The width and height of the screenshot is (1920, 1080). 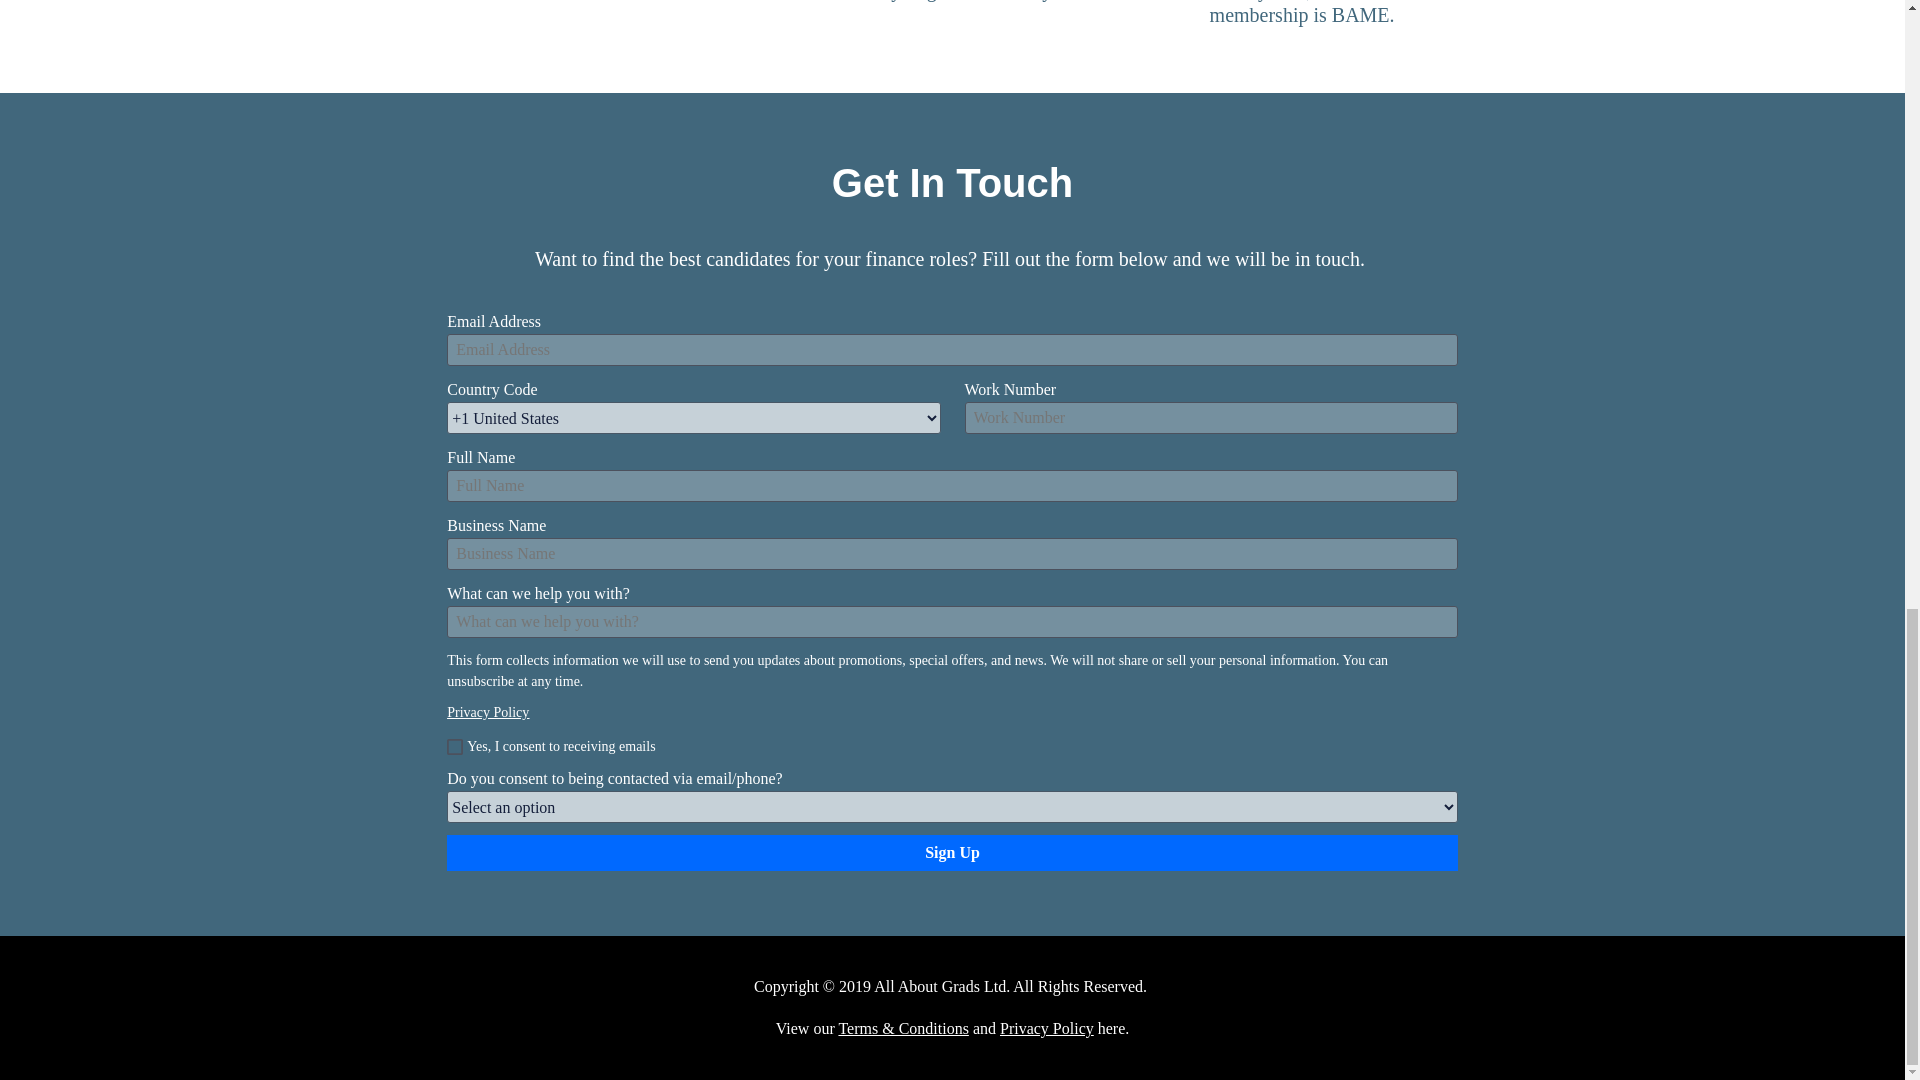 I want to click on Privacy Policy, so click(x=488, y=712).